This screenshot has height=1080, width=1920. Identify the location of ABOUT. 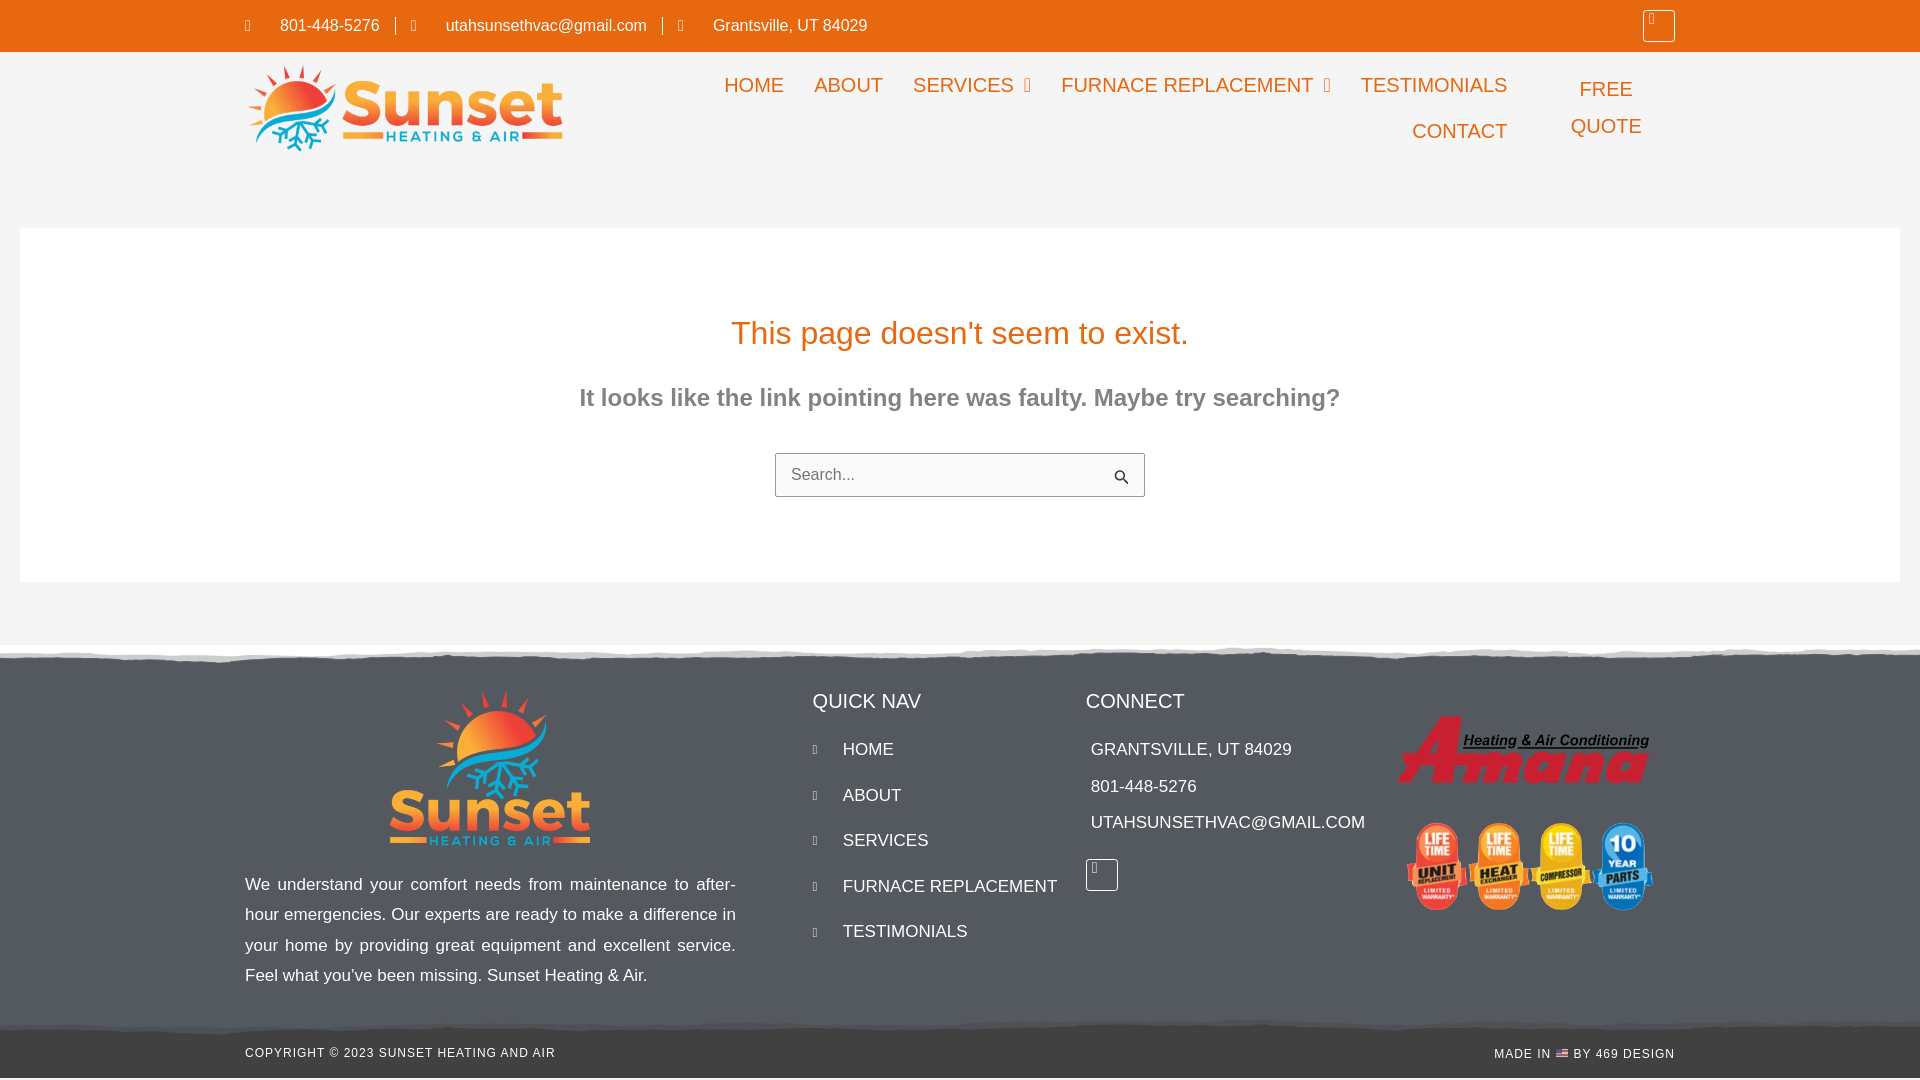
(938, 796).